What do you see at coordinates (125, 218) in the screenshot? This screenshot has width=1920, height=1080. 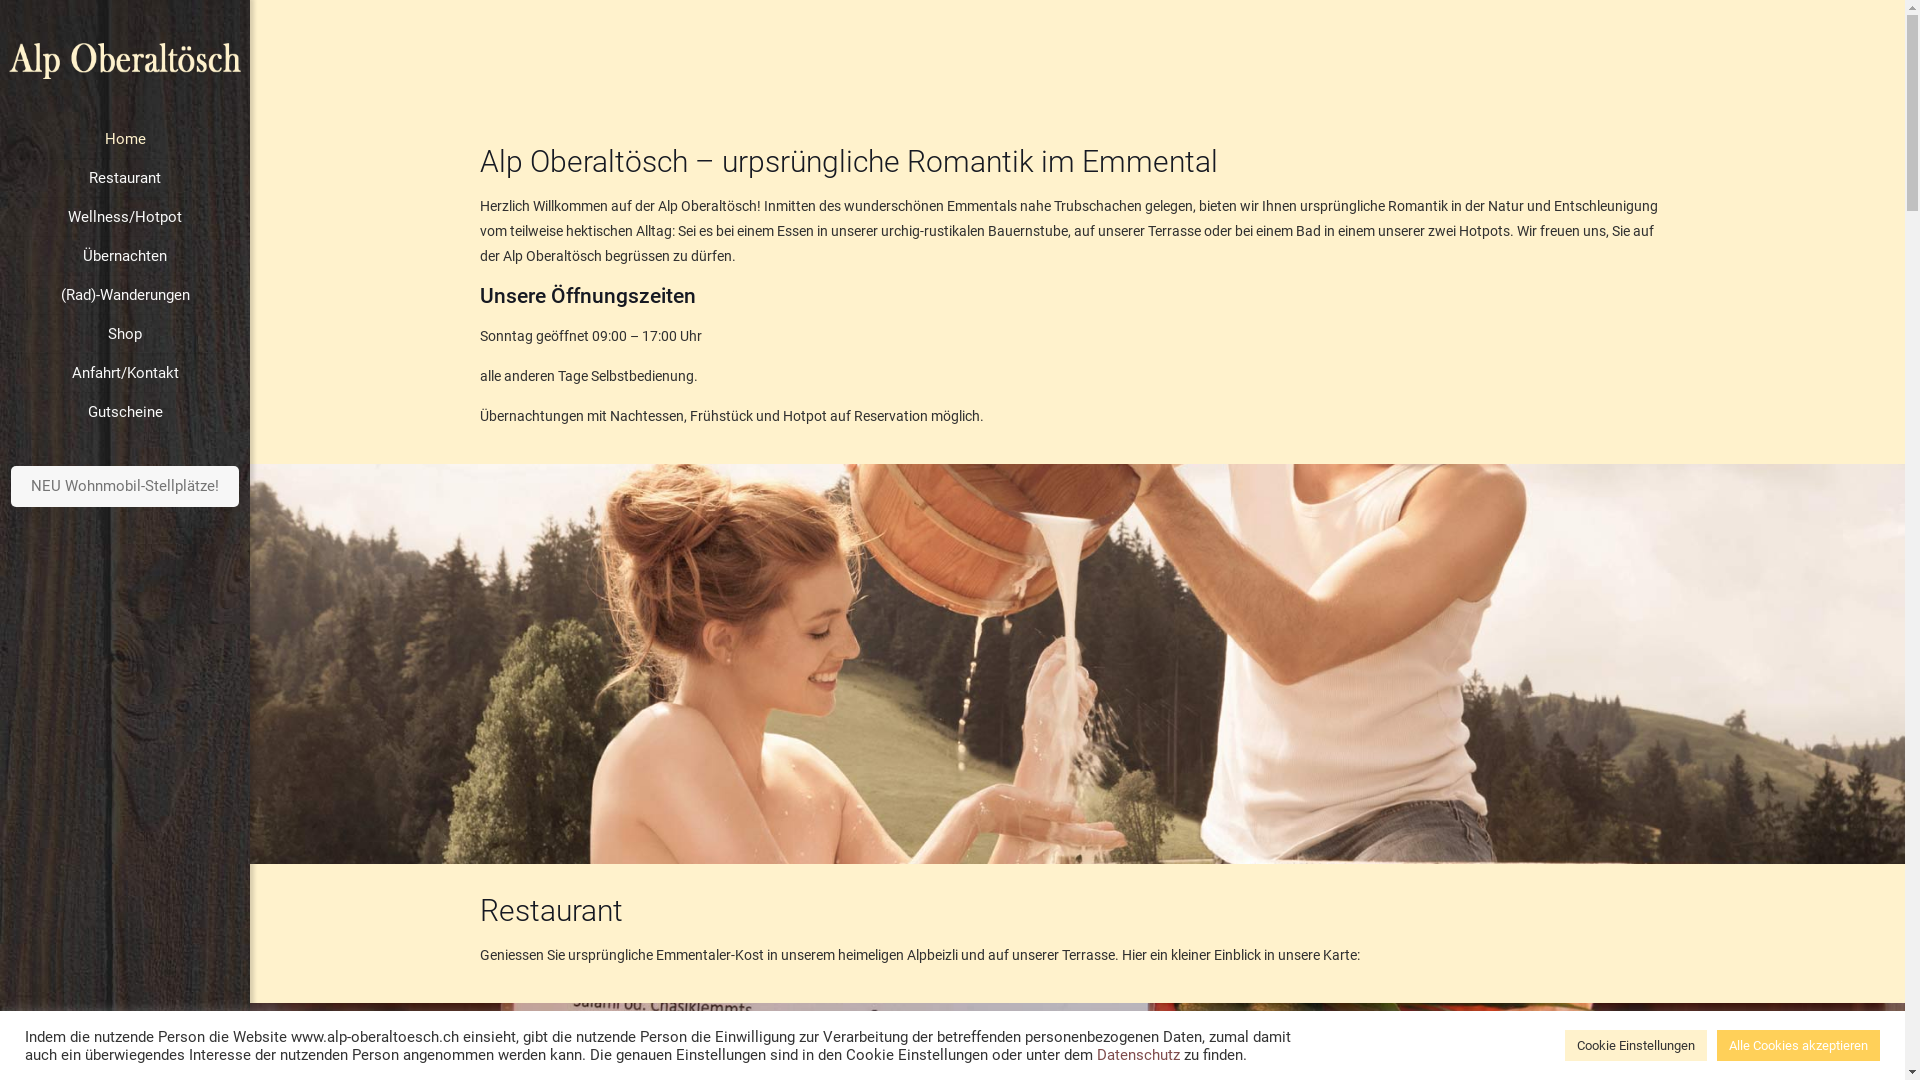 I see `Wellness/Hotpot` at bounding box center [125, 218].